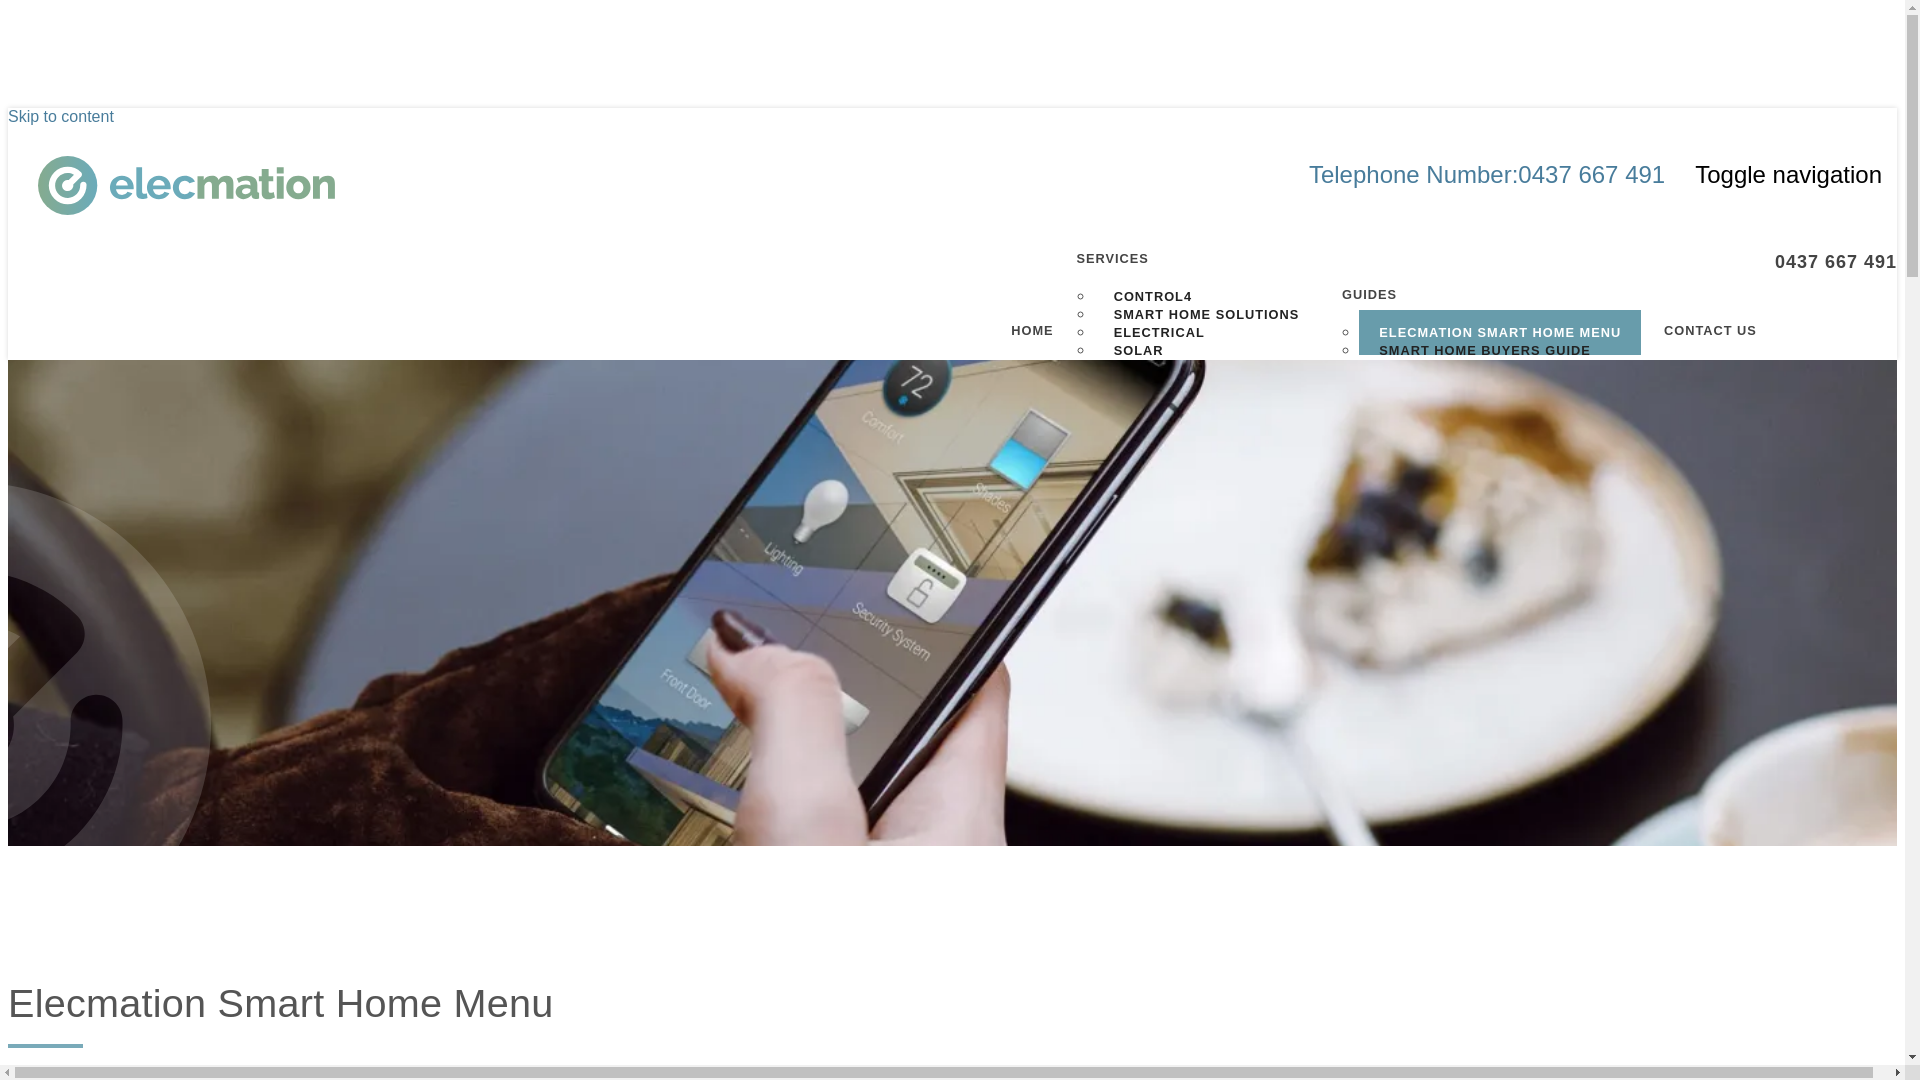  I want to click on ELECTRICAL, so click(1160, 332).